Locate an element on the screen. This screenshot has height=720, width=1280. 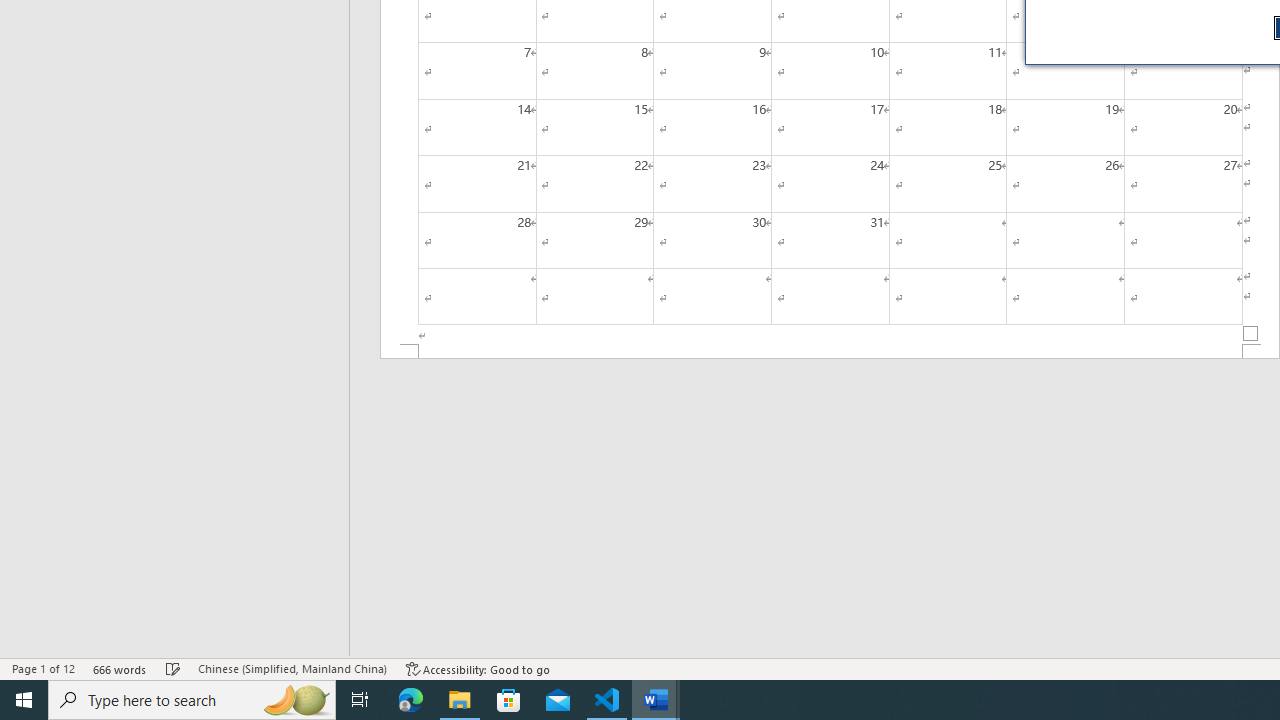
Visual Studio Code - 1 running window is located at coordinates (607, 700).